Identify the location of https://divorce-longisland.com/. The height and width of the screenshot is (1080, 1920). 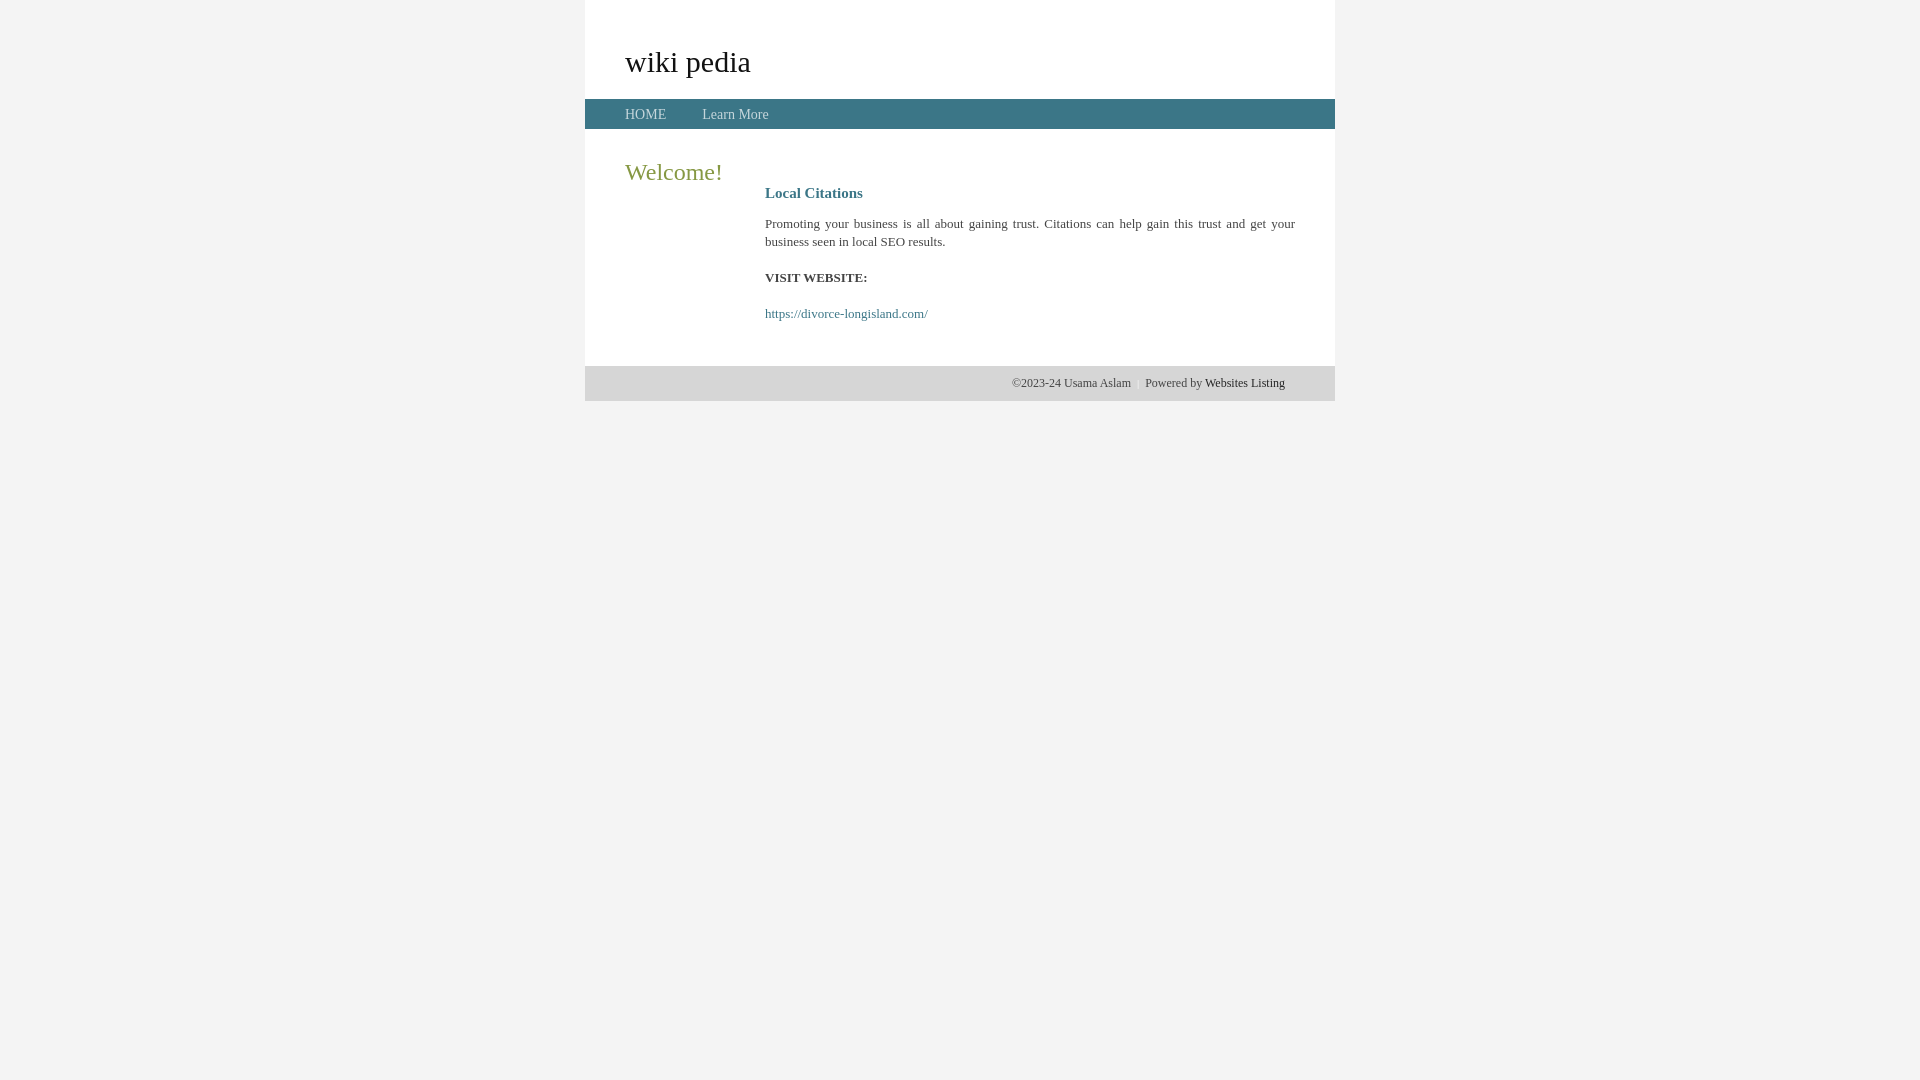
(846, 314).